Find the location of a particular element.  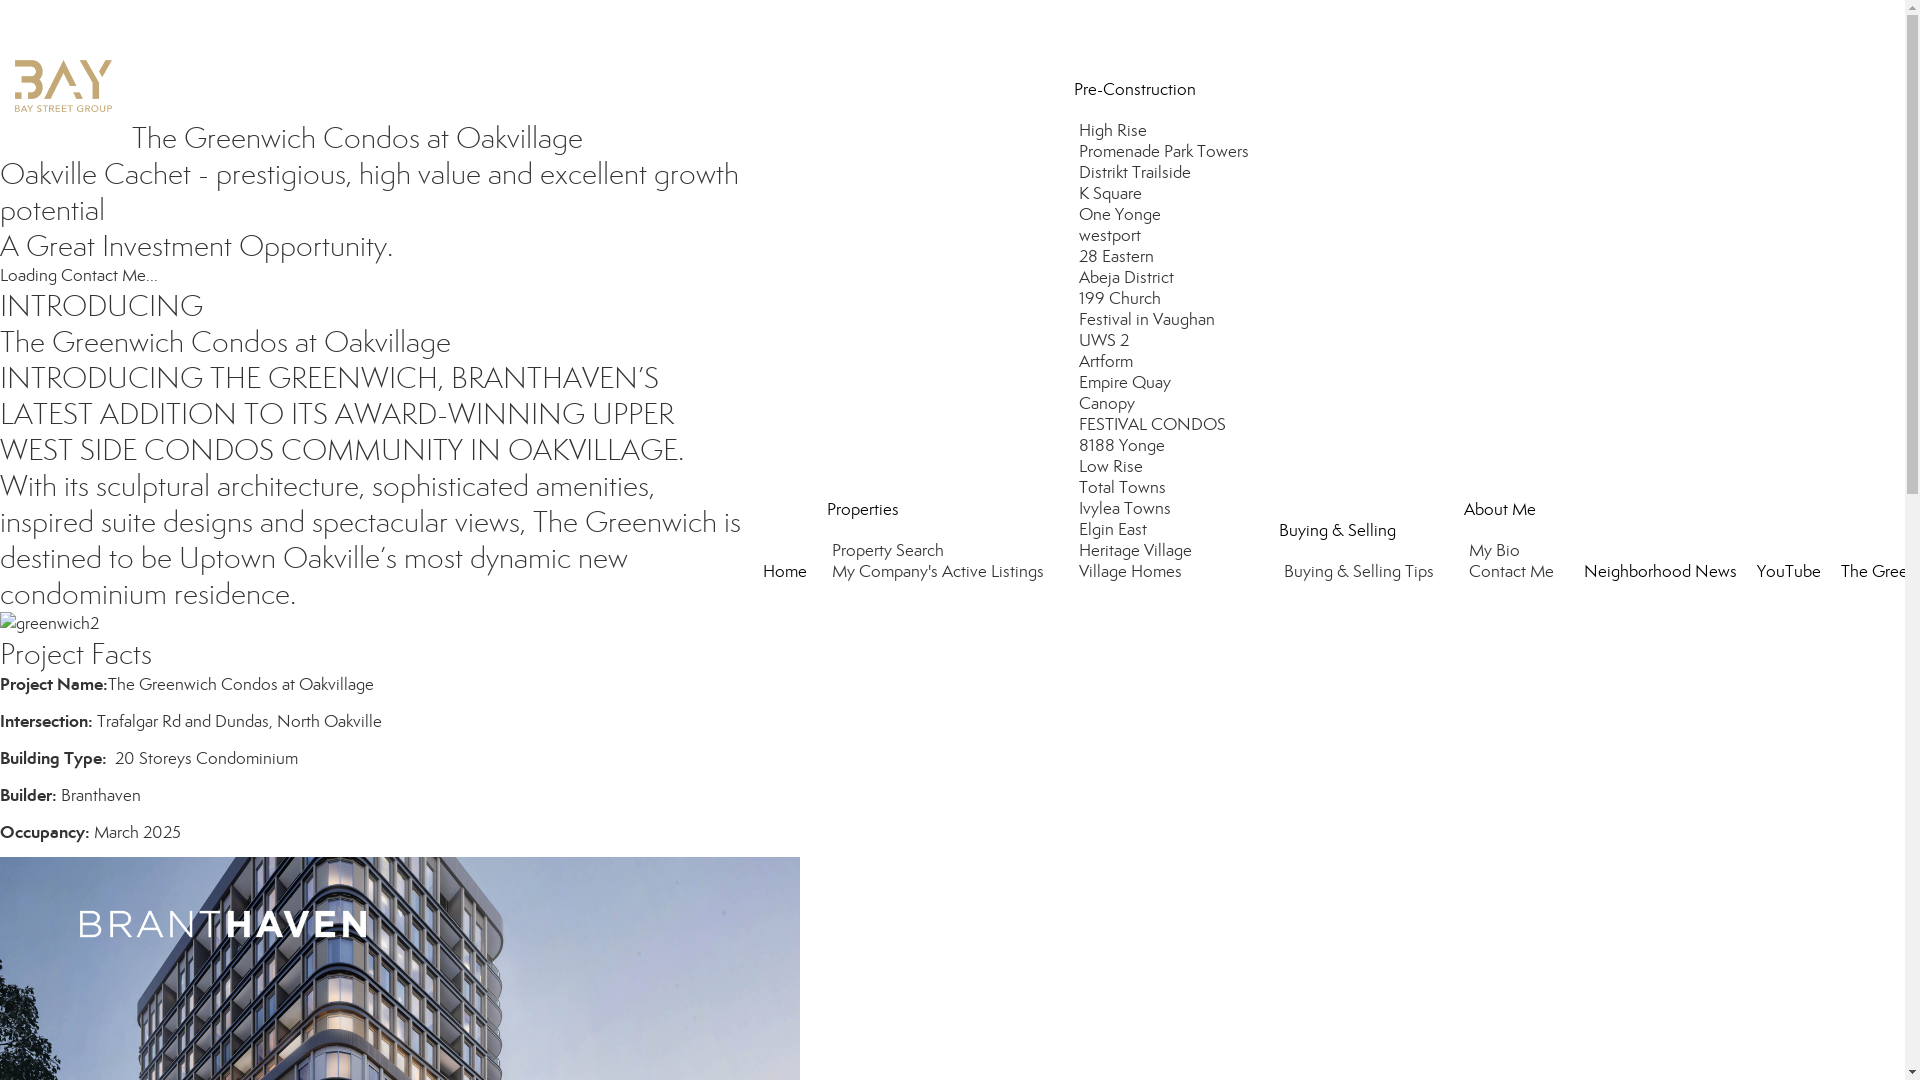

FESTIVAL CONDOS is located at coordinates (1155, 424).